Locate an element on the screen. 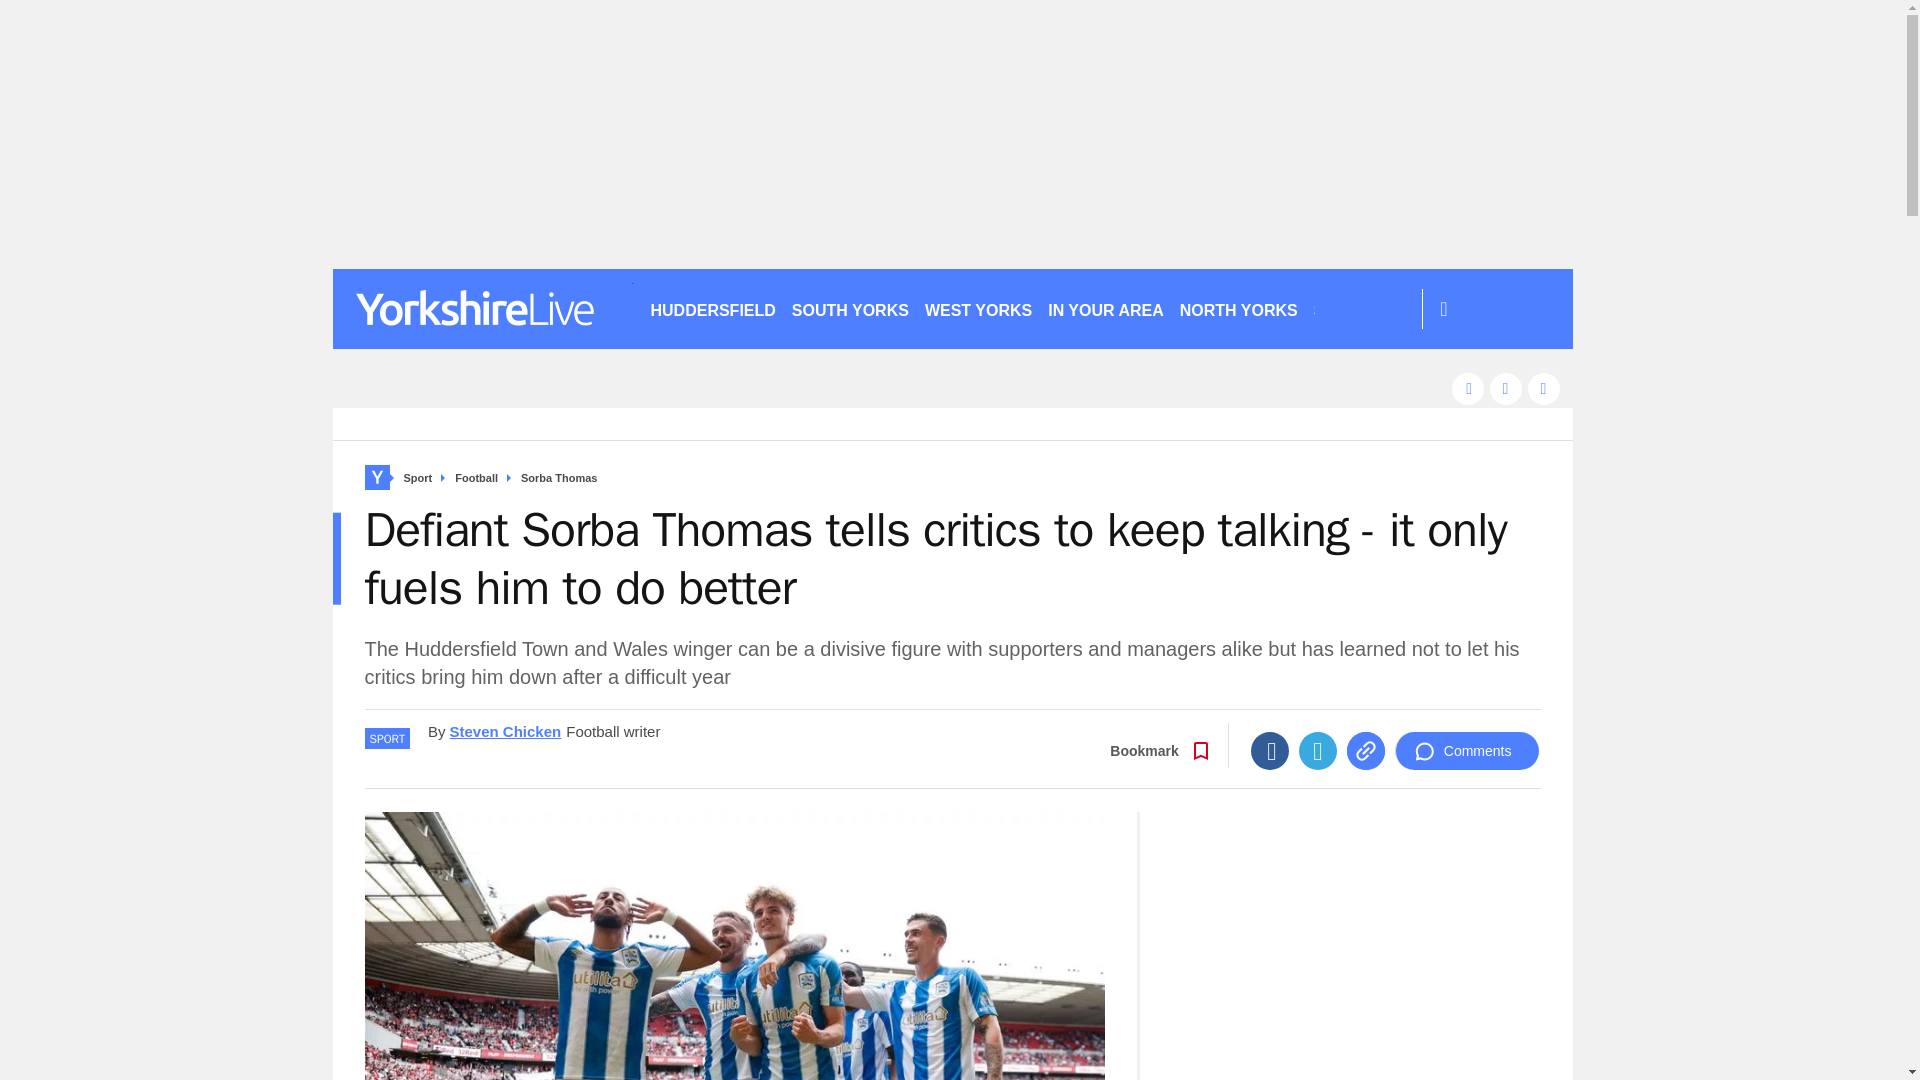 The image size is (1920, 1080). facebook is located at coordinates (1468, 388).